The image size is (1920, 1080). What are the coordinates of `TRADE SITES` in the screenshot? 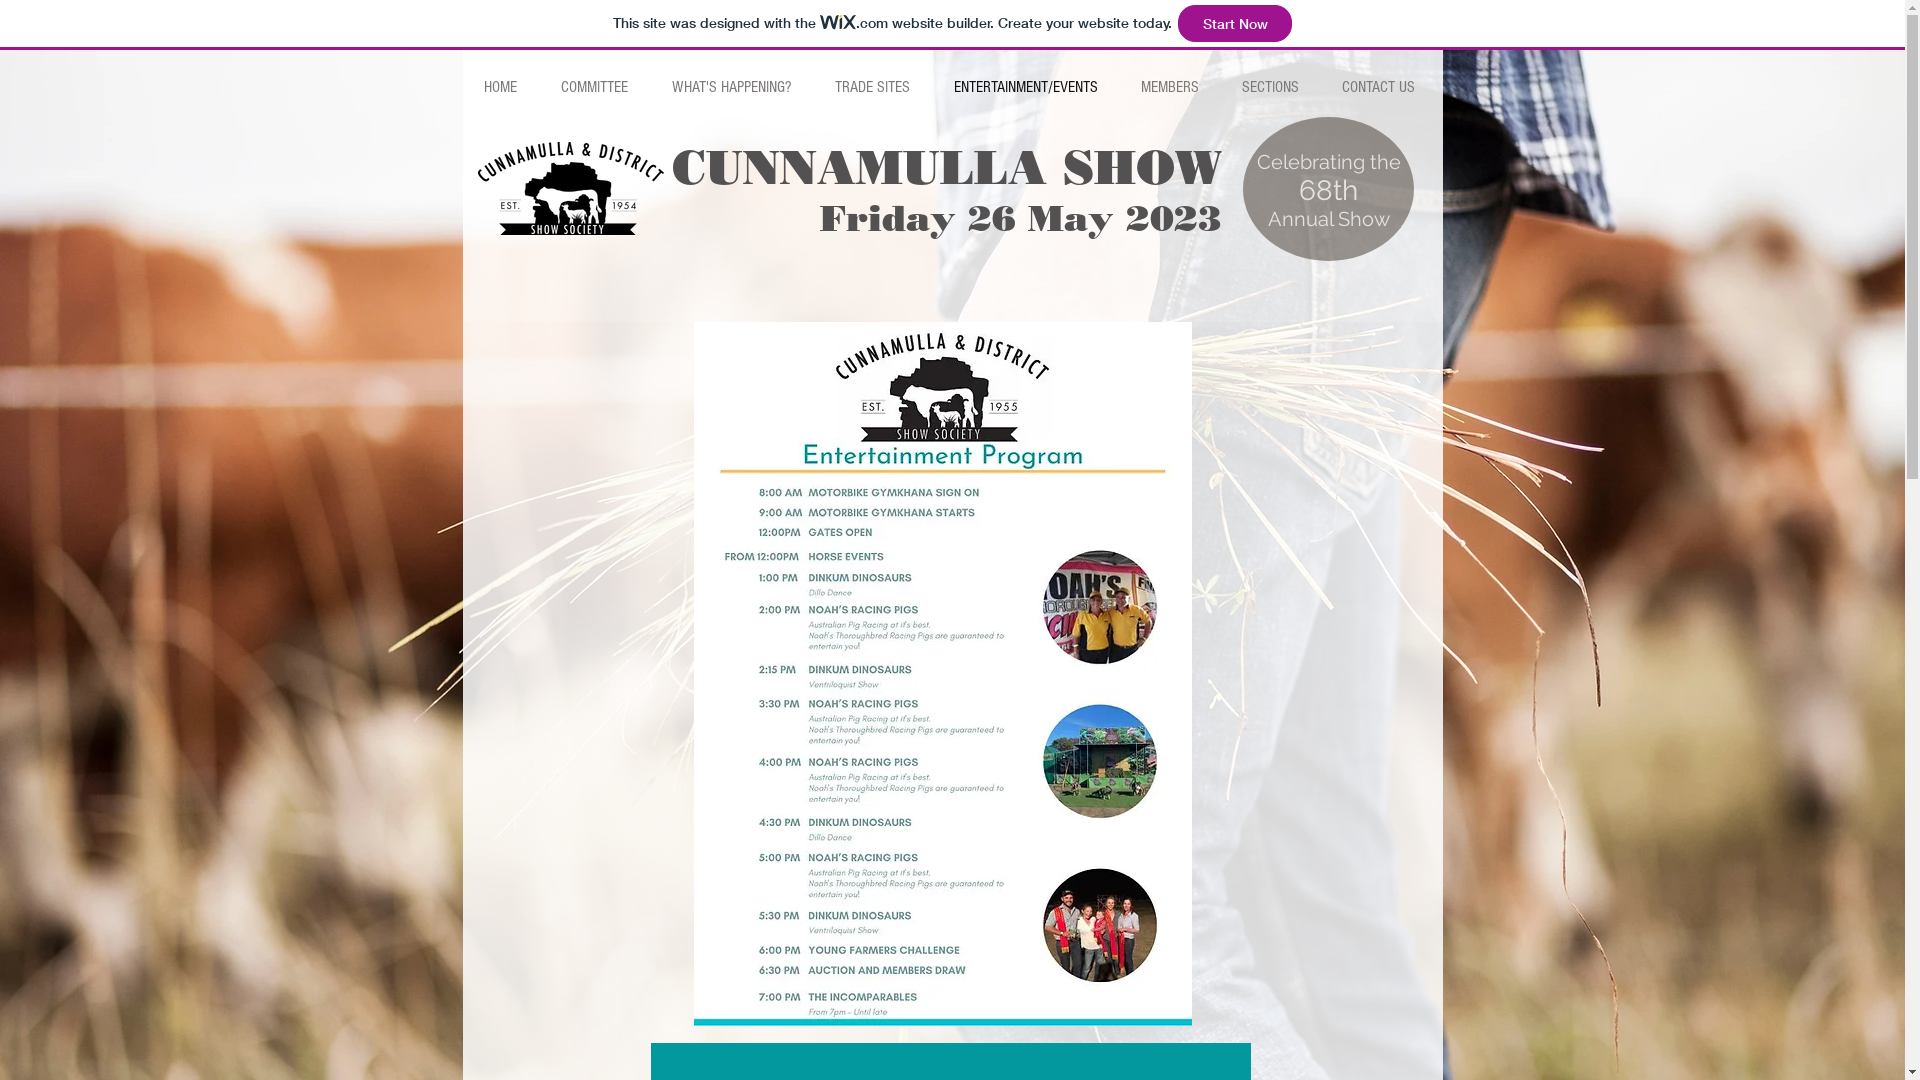 It's located at (872, 87).